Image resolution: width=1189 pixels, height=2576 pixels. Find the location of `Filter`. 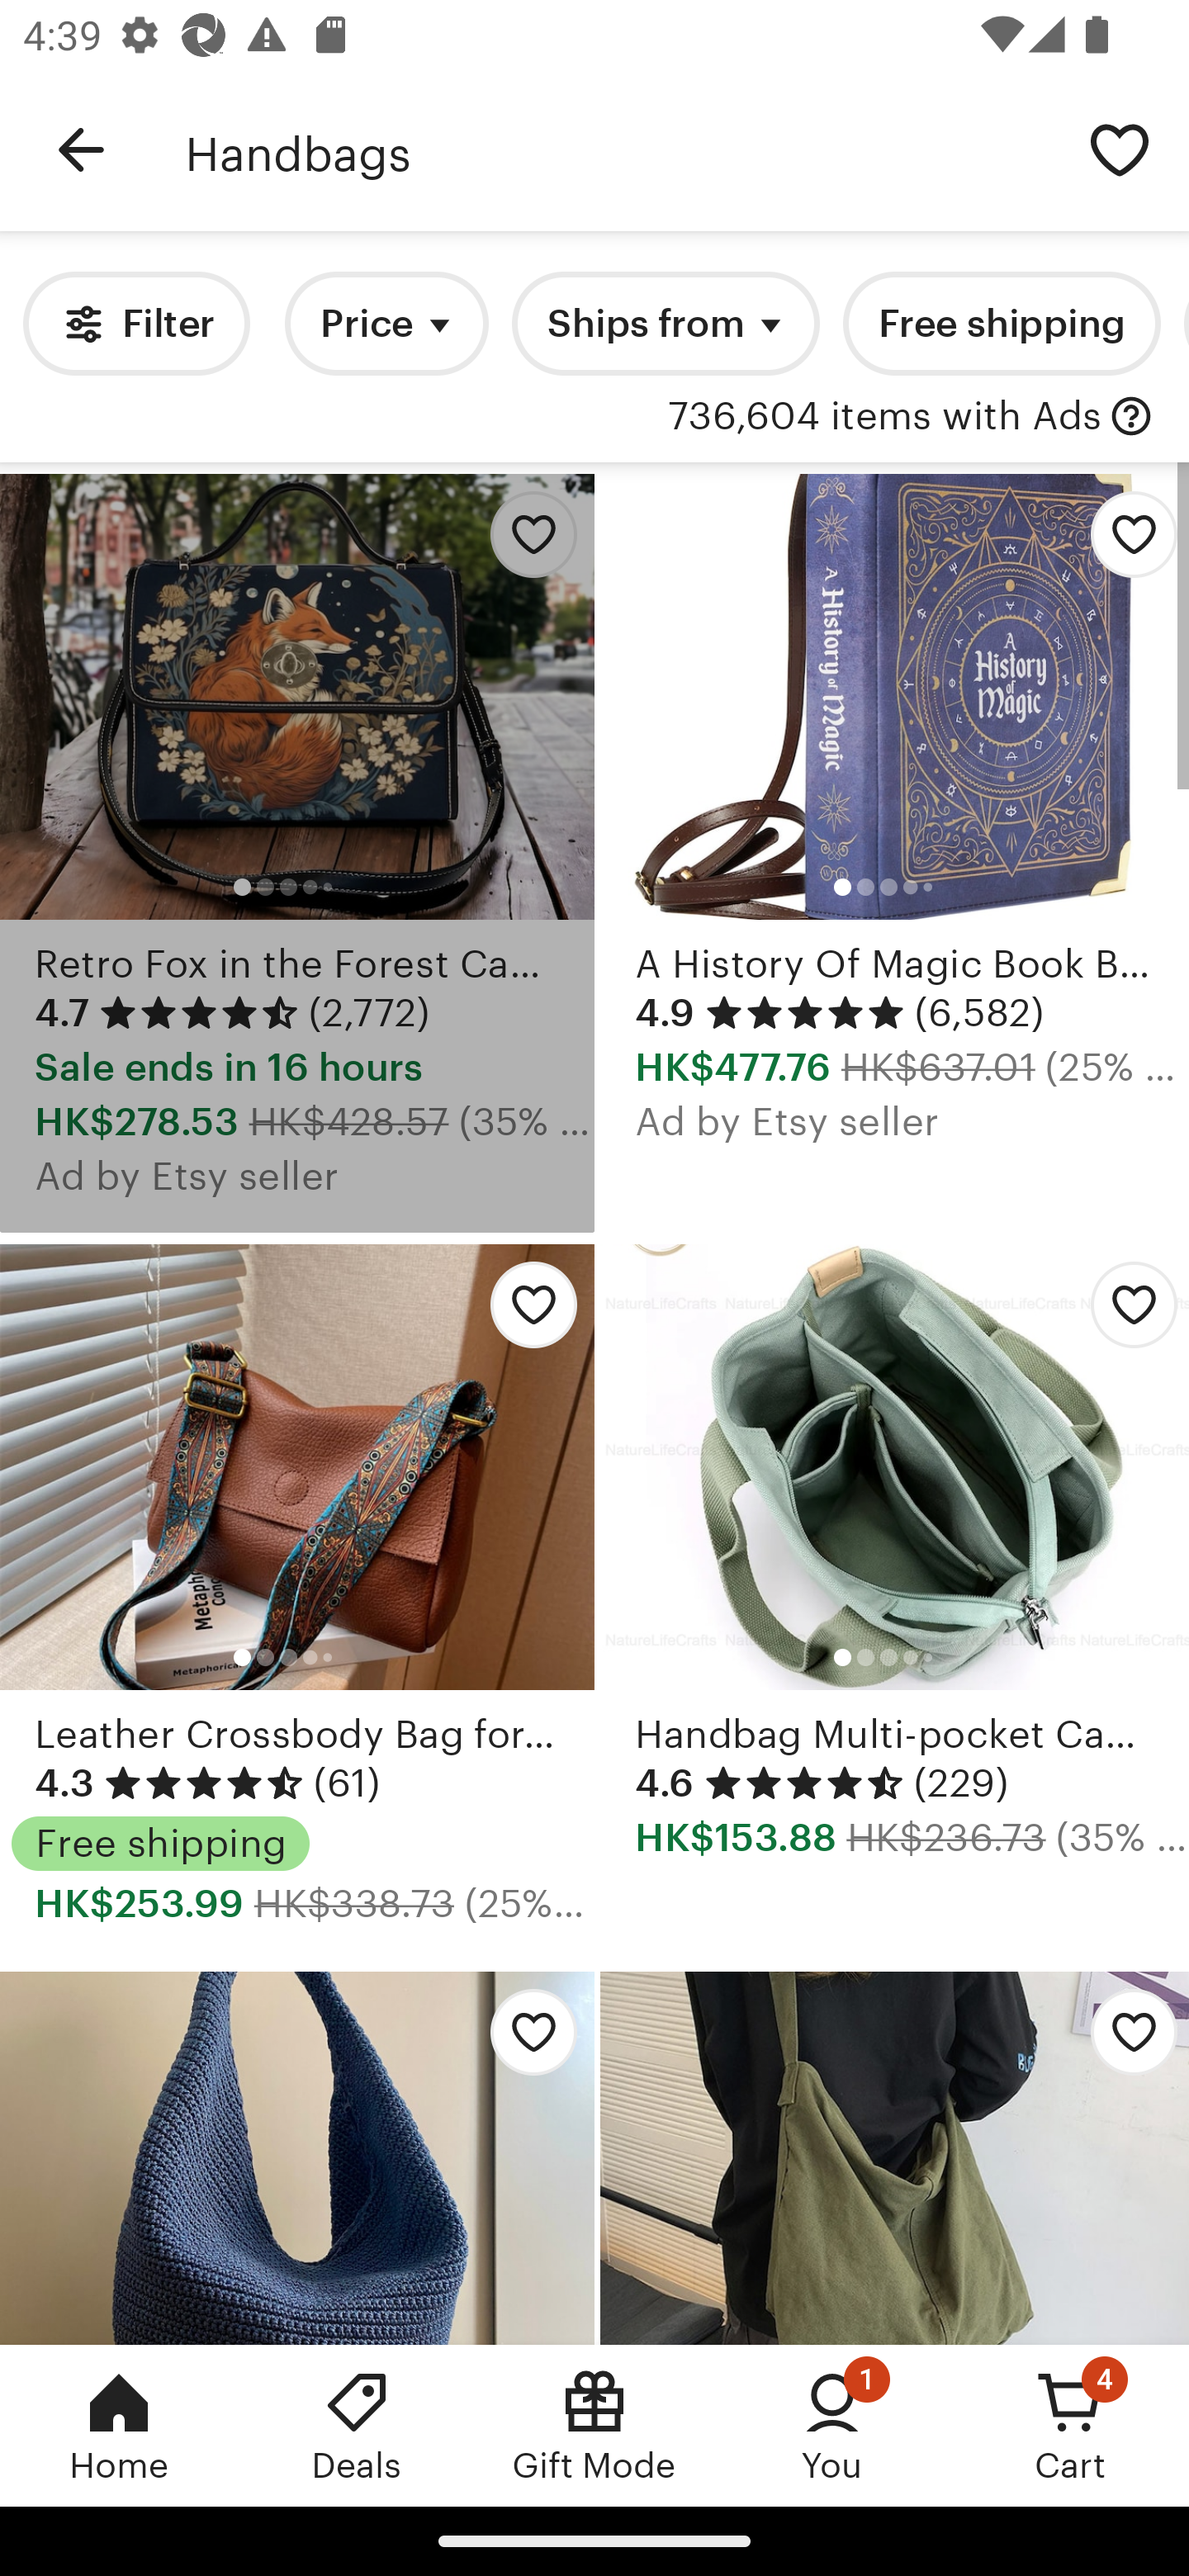

Filter is located at coordinates (135, 324).